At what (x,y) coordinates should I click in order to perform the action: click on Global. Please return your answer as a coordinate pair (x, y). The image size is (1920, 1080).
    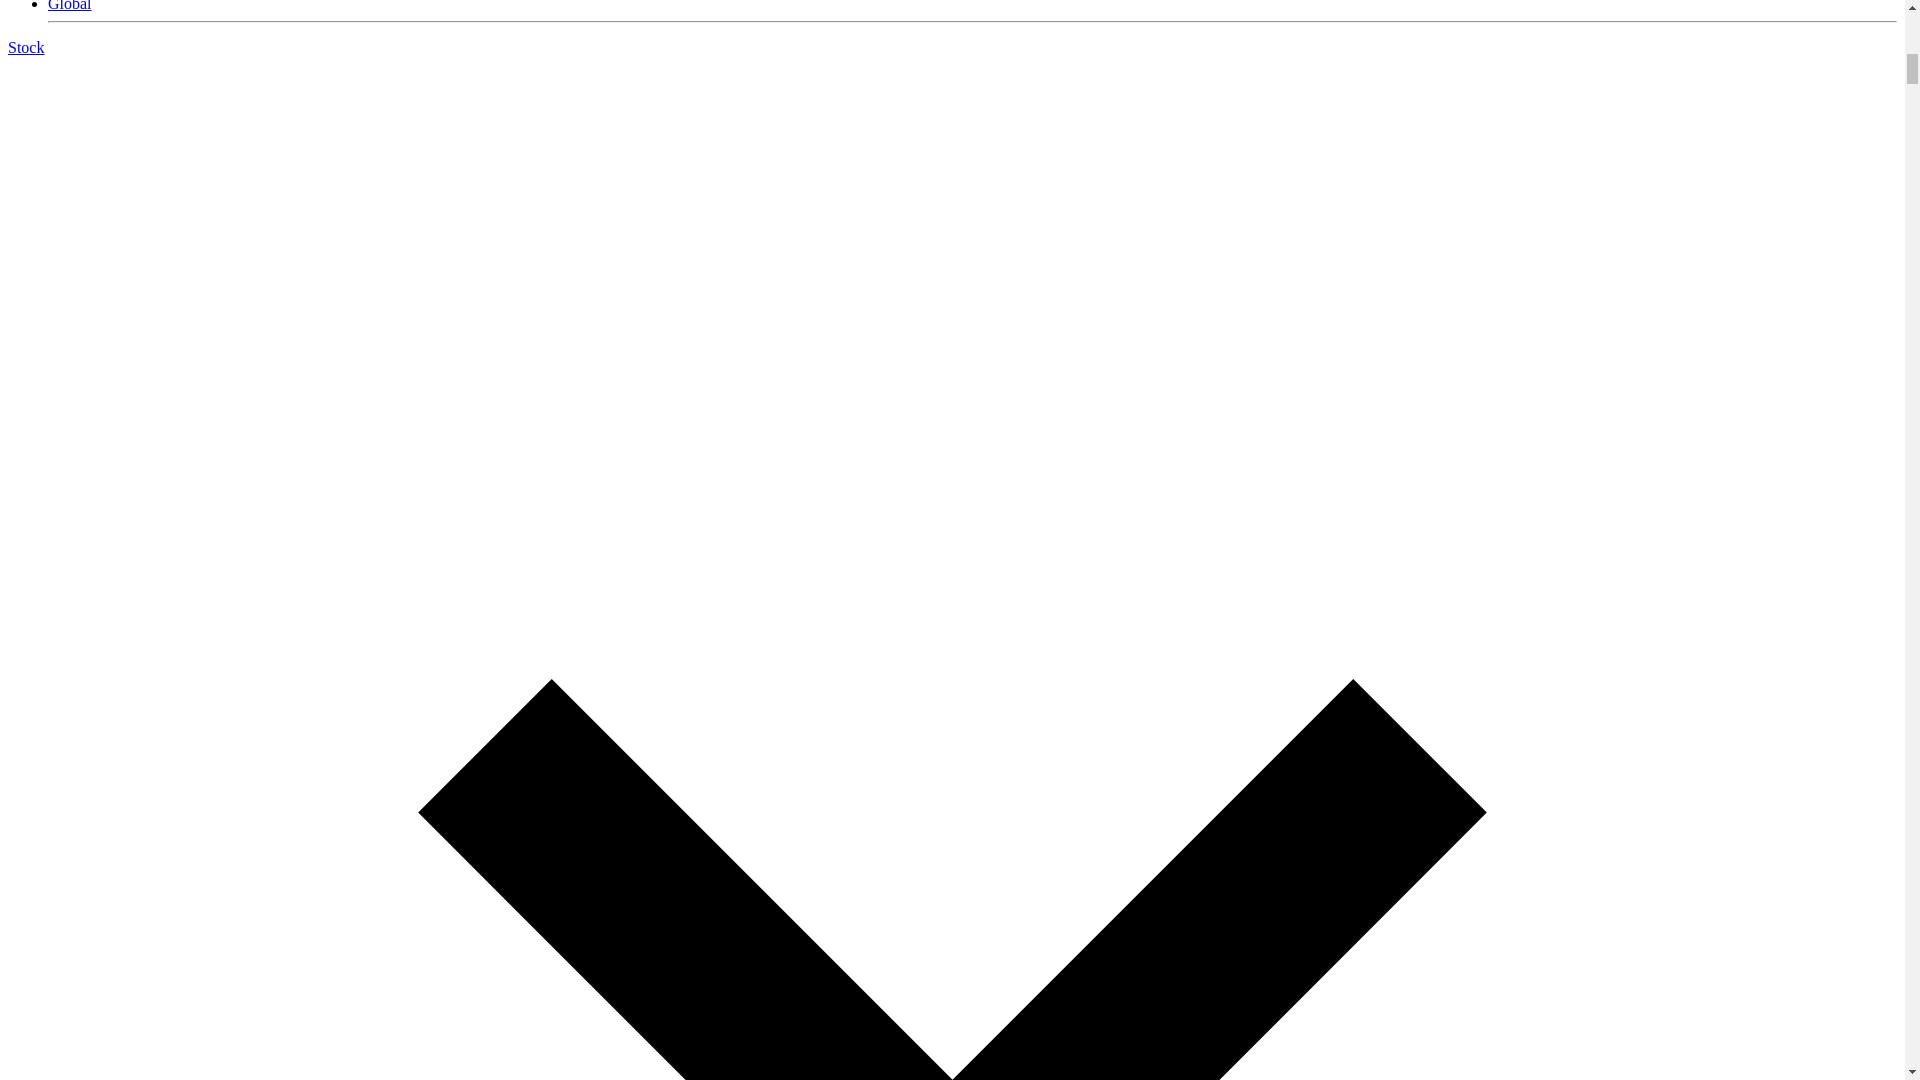
    Looking at the image, I should click on (70, 6).